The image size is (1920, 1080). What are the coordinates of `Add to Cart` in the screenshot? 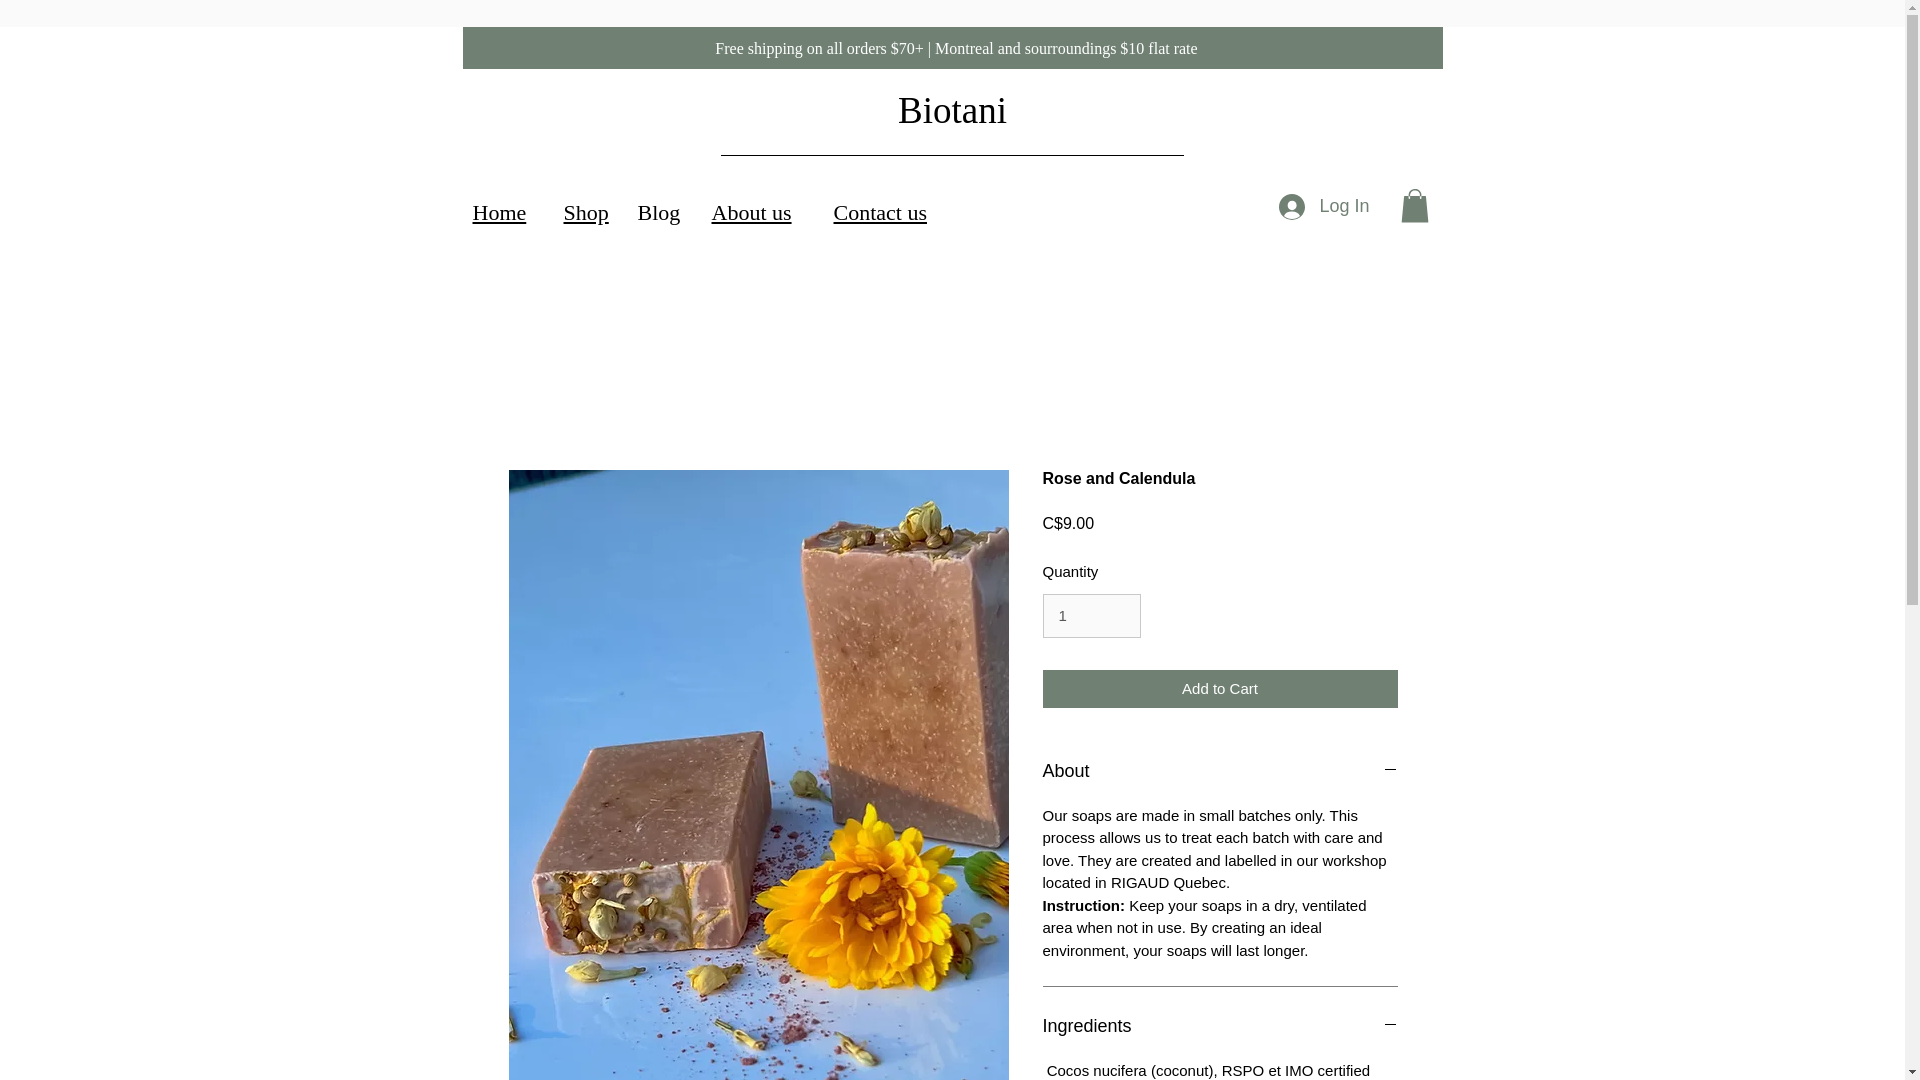 It's located at (1220, 688).